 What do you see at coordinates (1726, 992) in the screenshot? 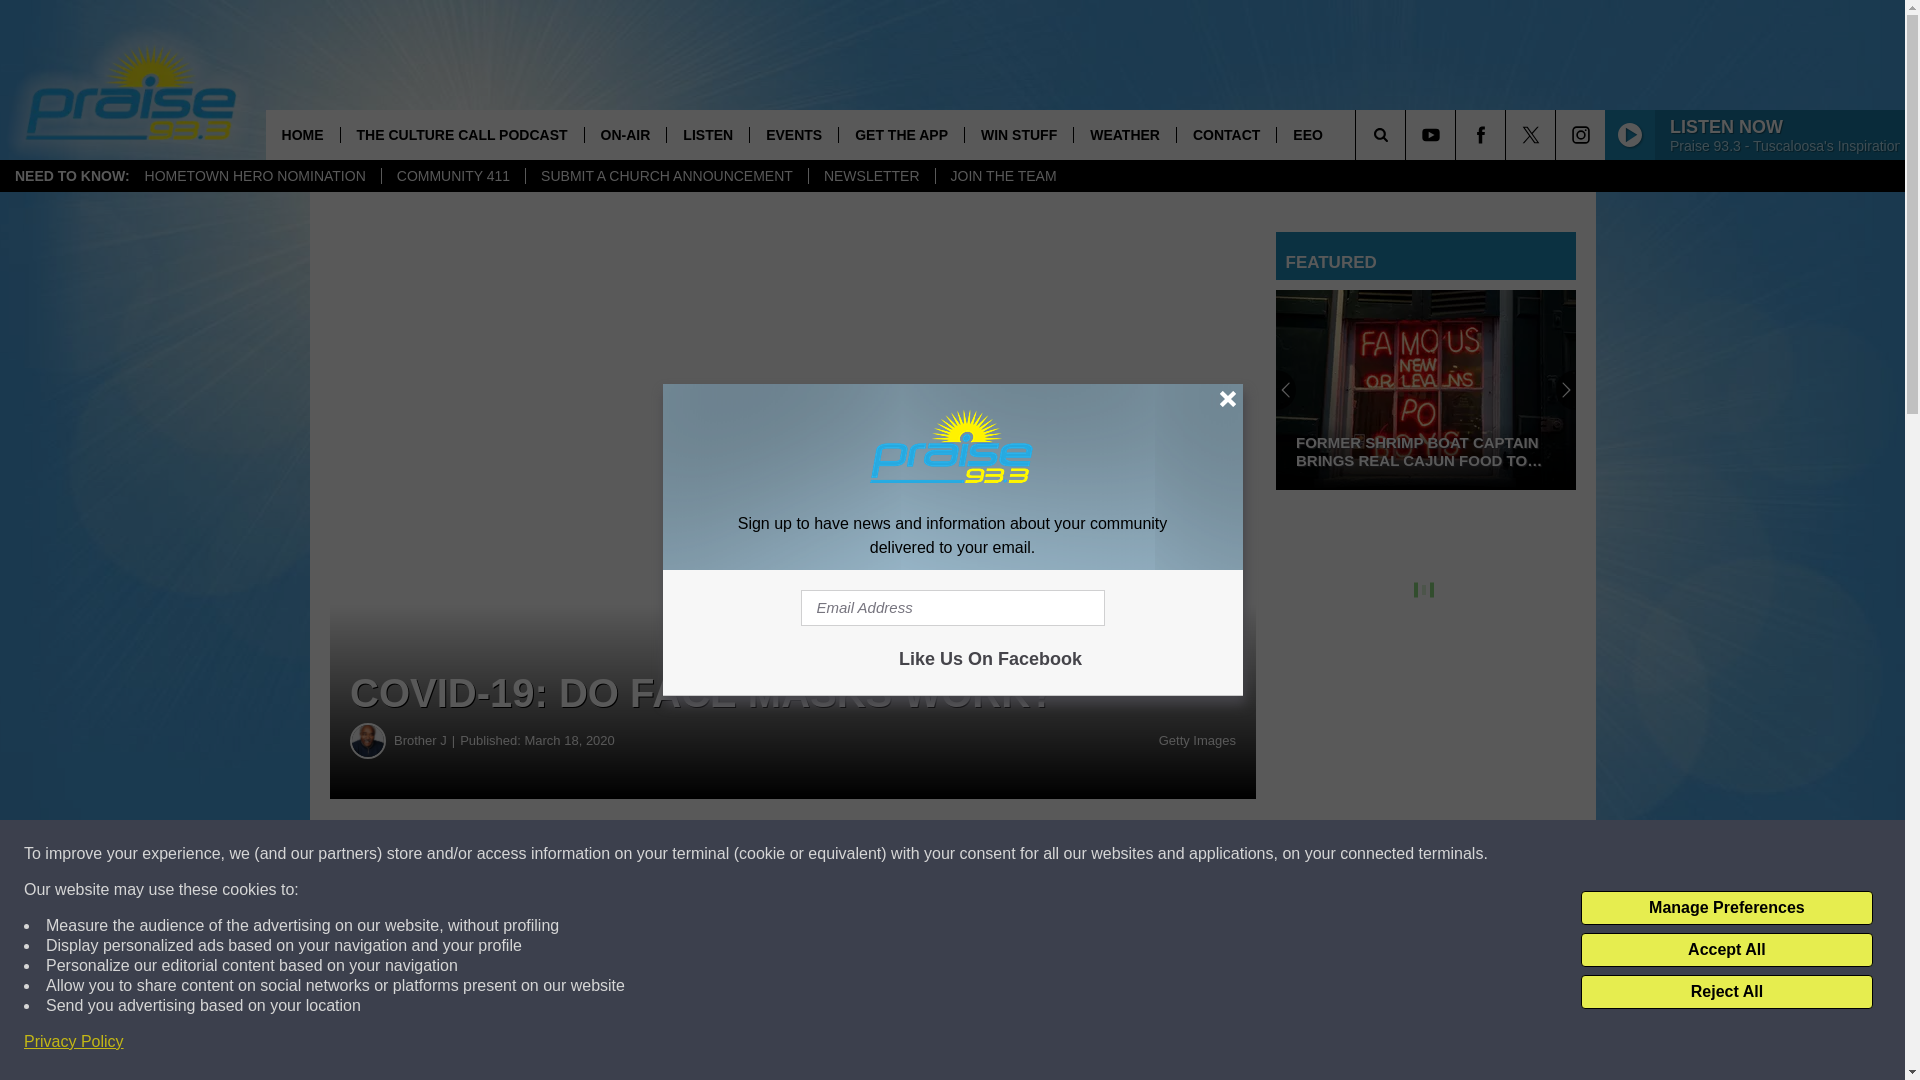
I see `Reject All` at bounding box center [1726, 992].